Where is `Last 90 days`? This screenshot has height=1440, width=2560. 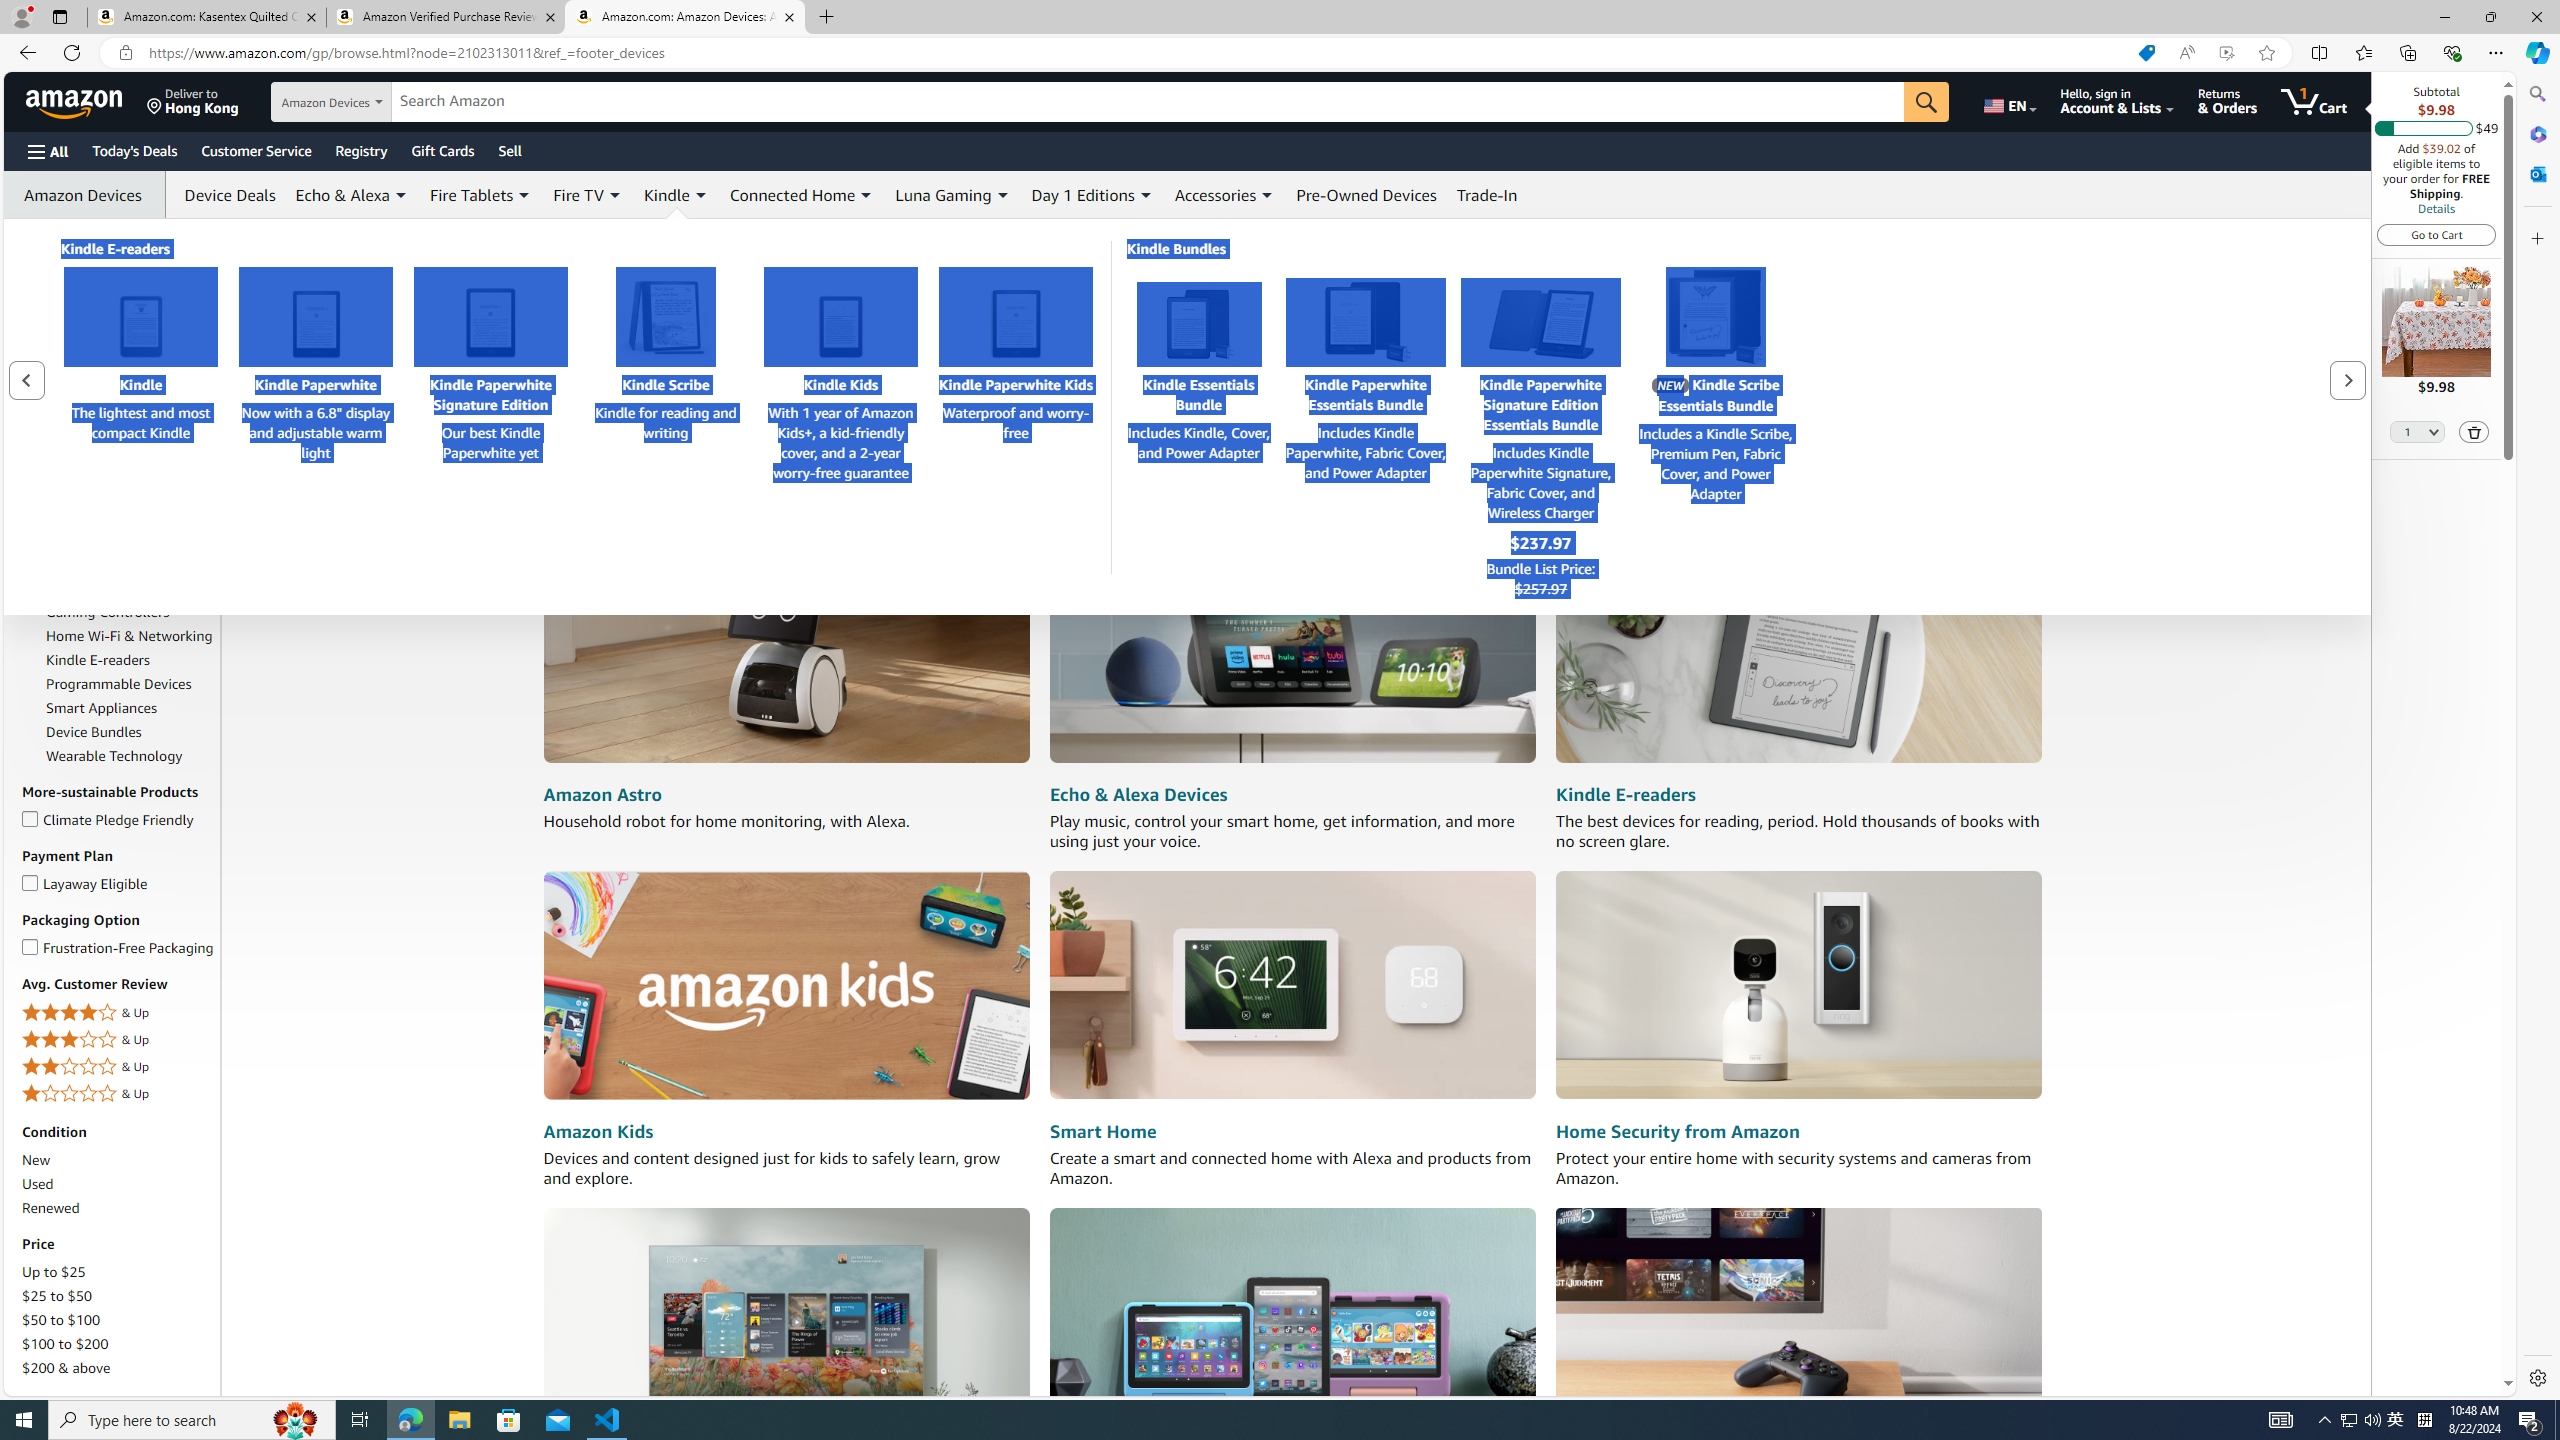
Last 90 days is located at coordinates (119, 296).